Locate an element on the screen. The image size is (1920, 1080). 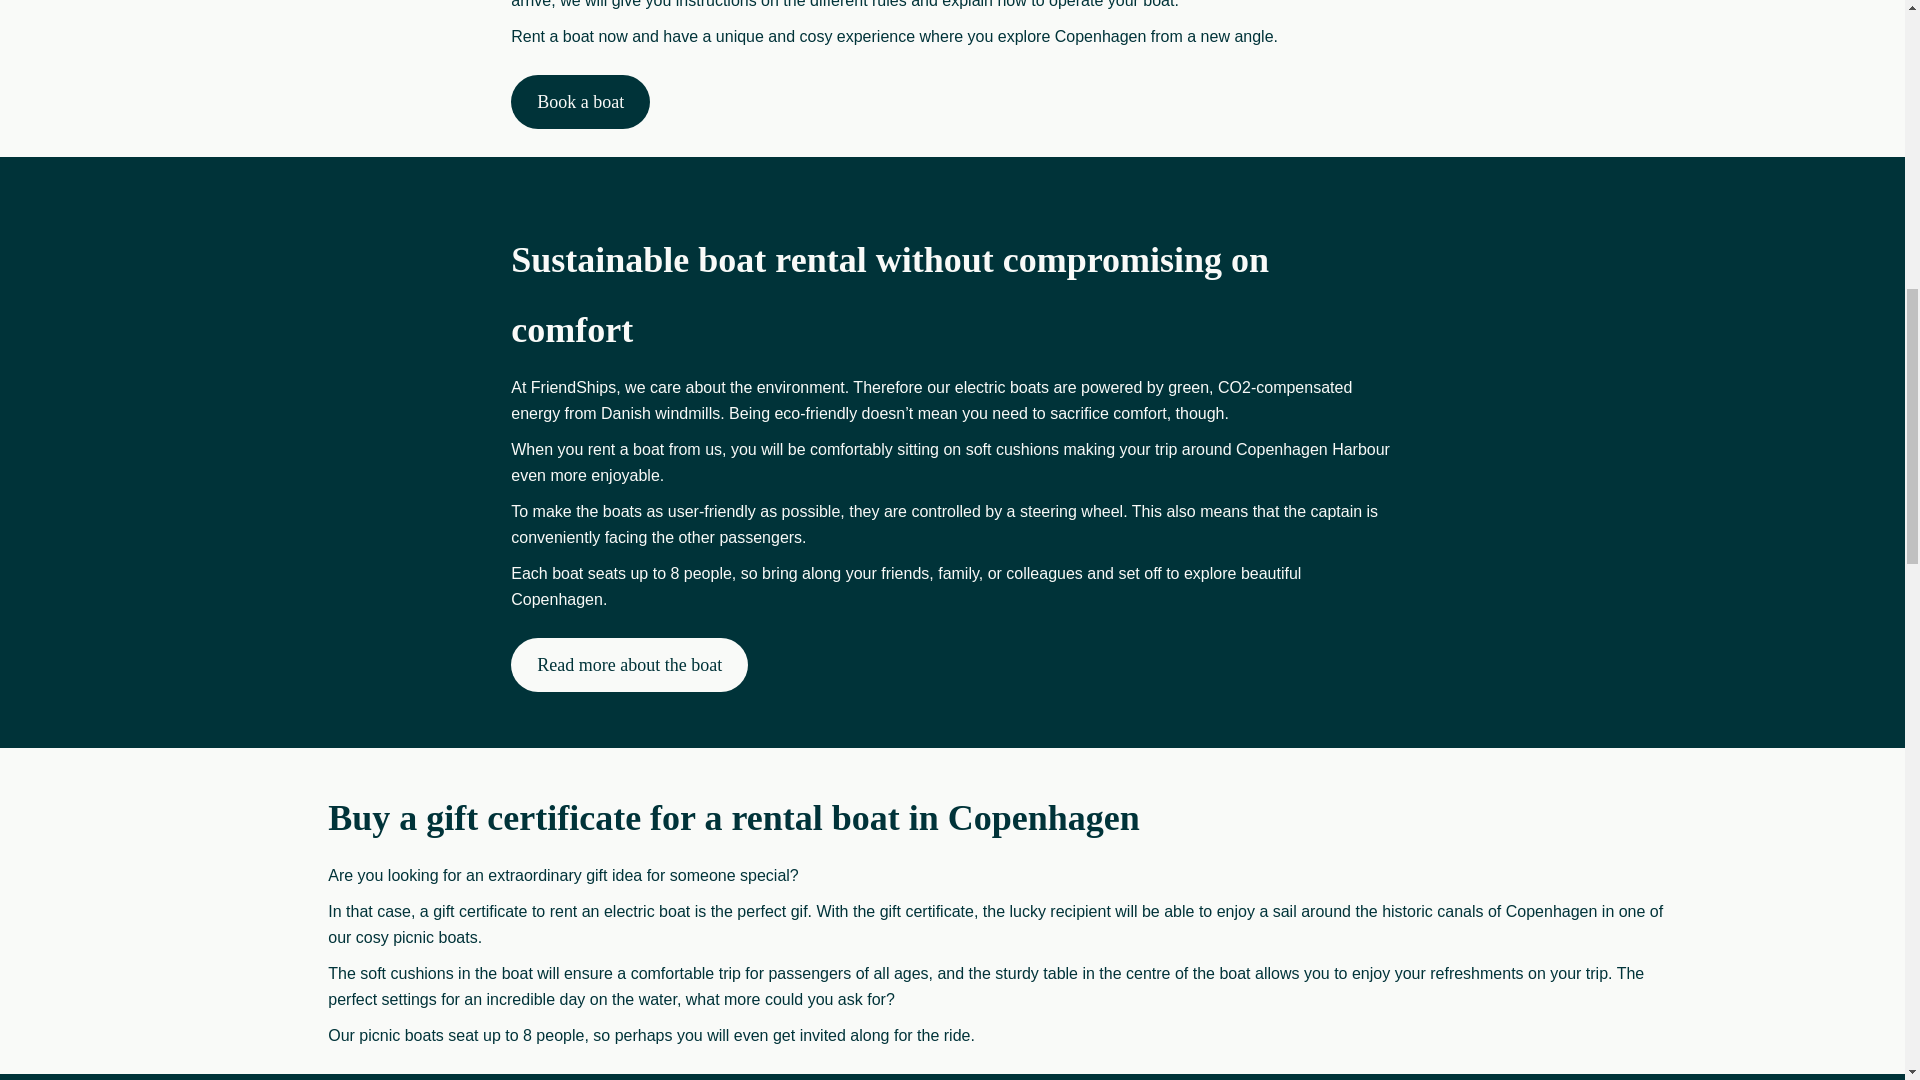
Book a boat is located at coordinates (580, 101).